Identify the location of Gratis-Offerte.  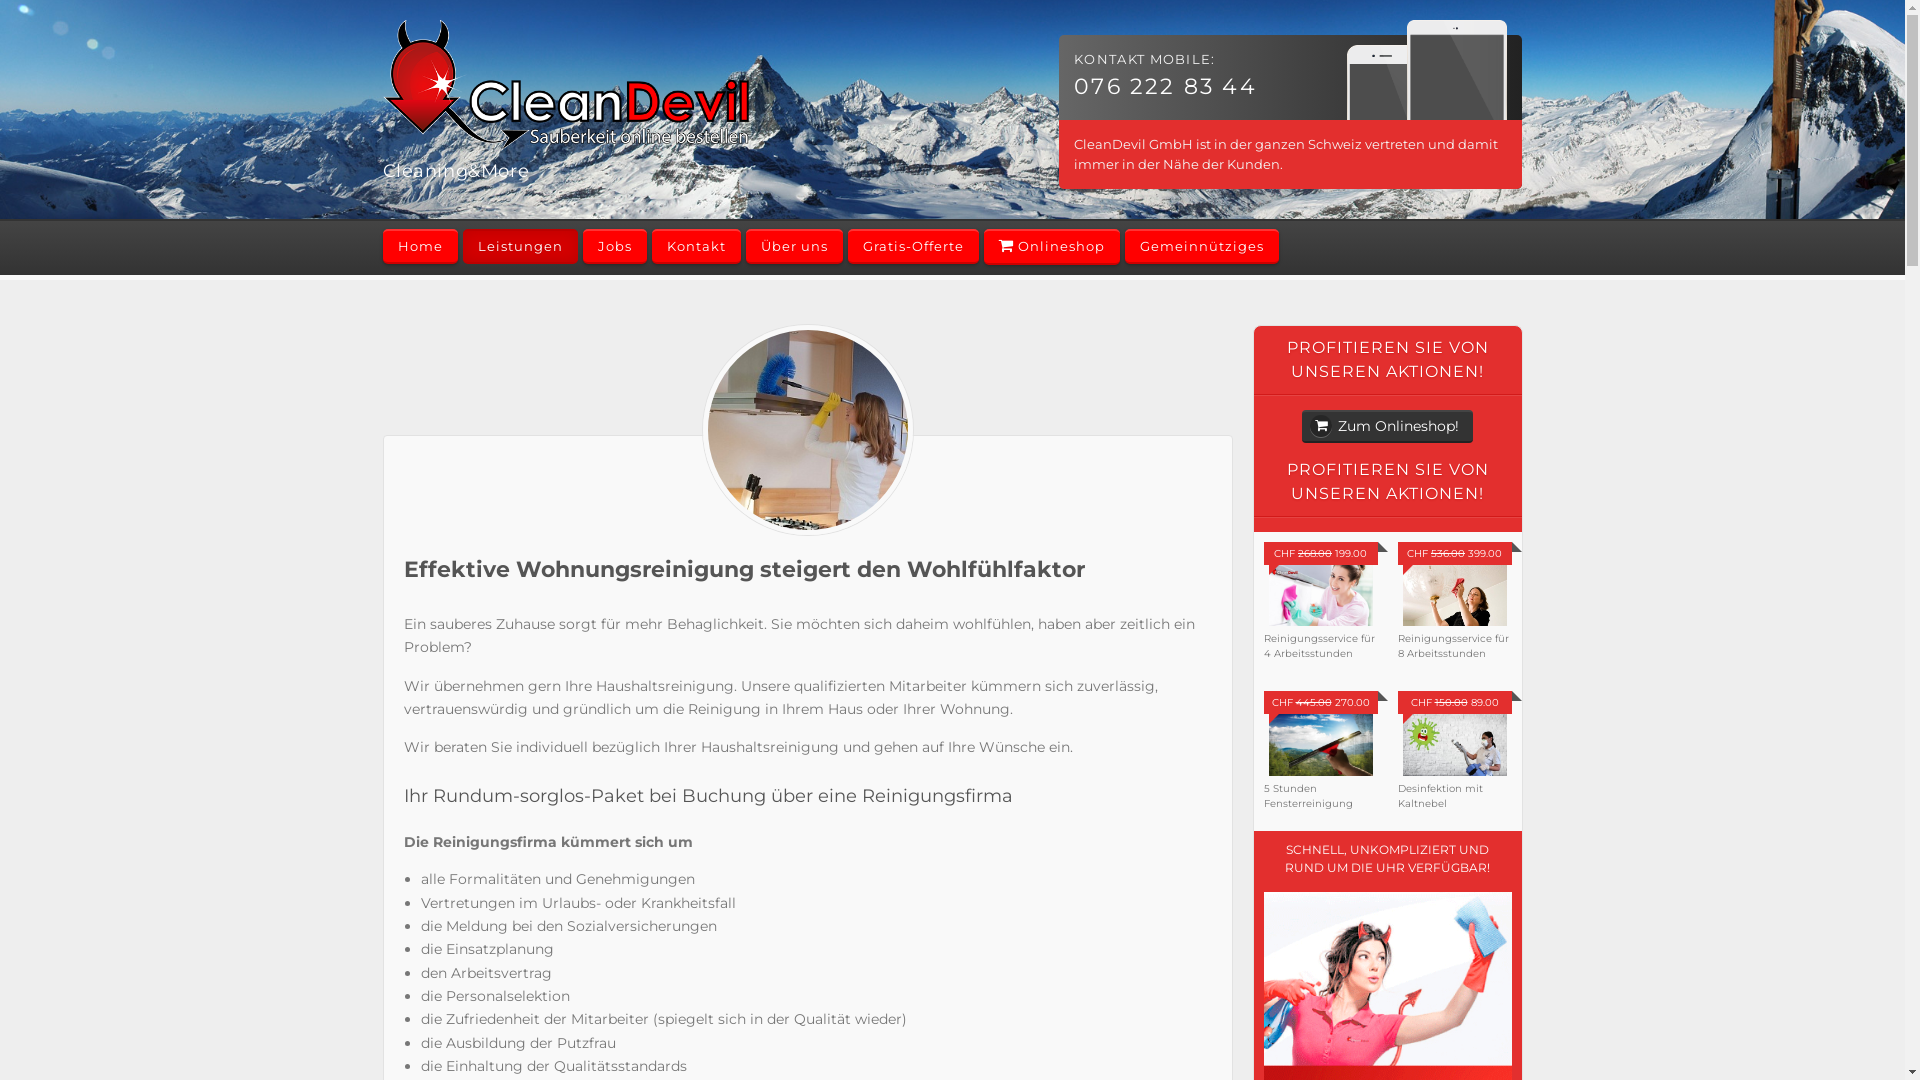
(914, 246).